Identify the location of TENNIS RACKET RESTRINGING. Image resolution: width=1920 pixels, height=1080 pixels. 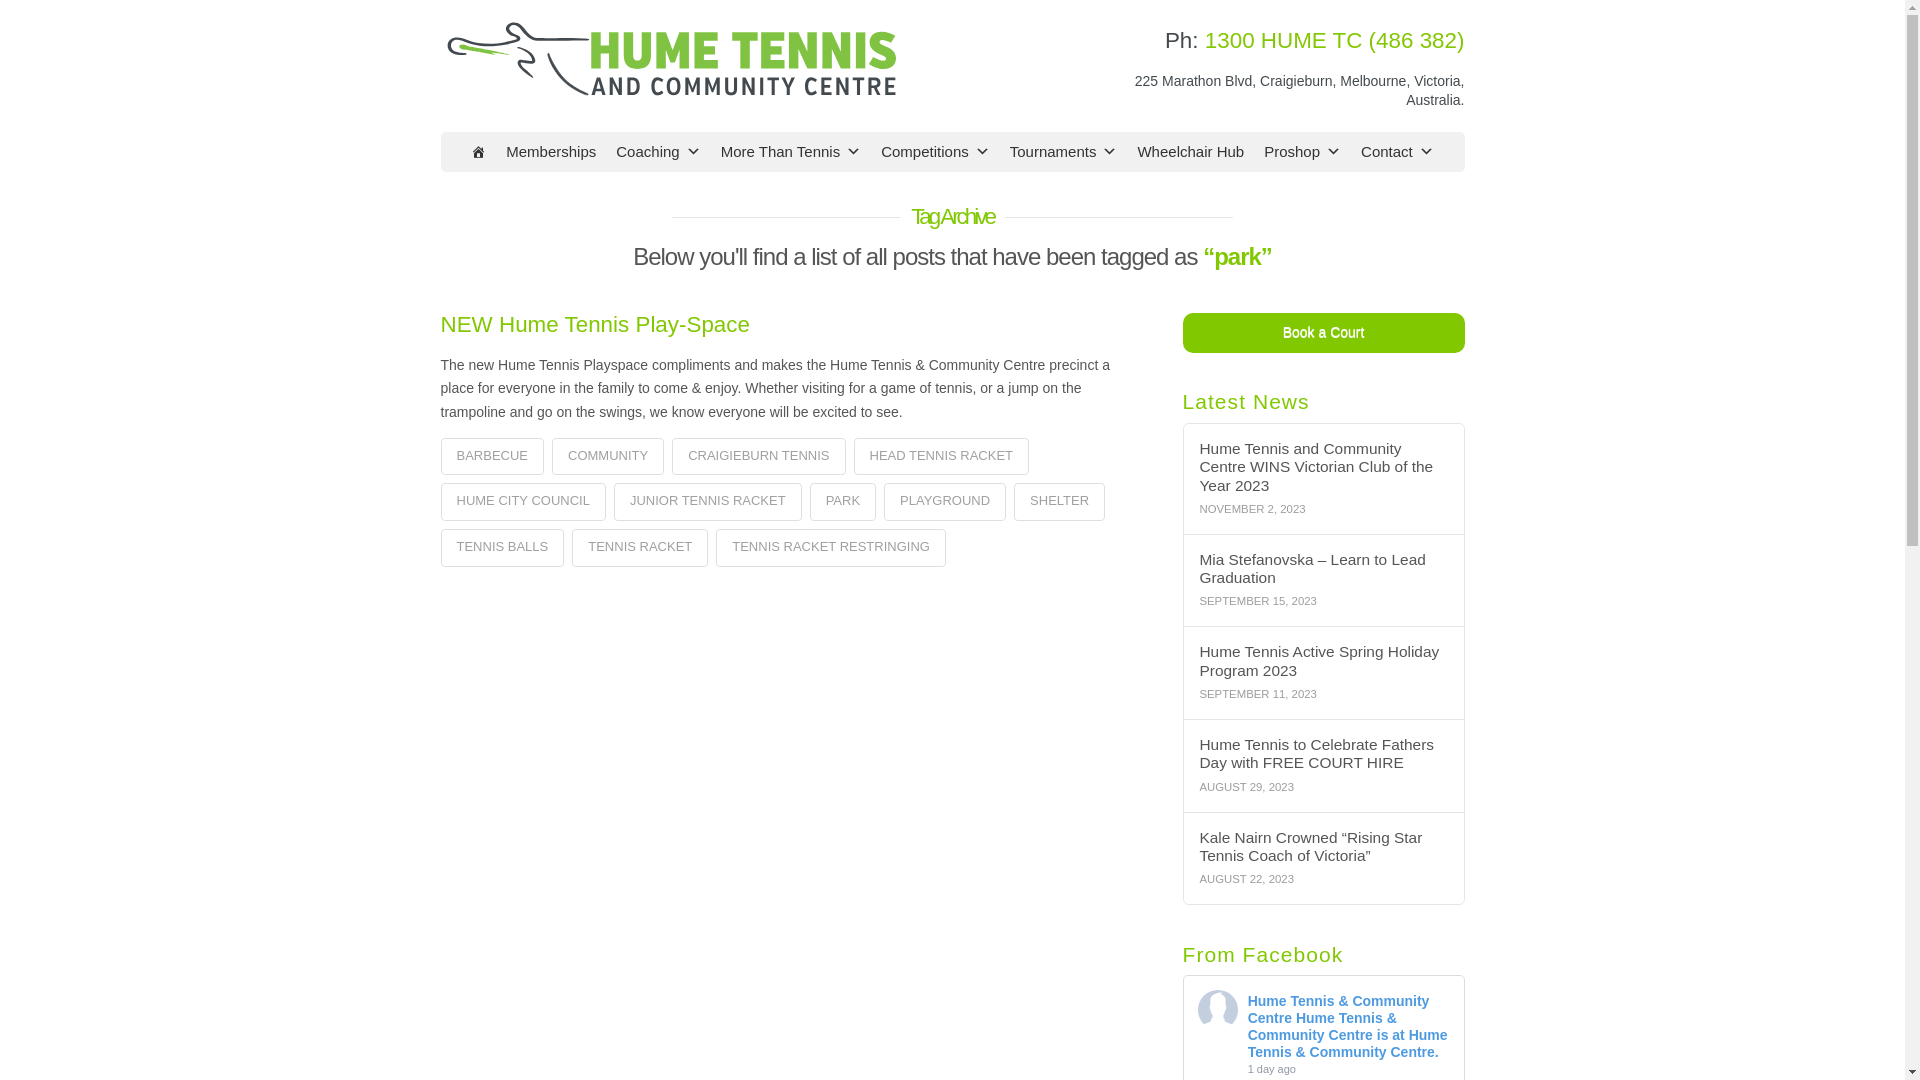
(831, 548).